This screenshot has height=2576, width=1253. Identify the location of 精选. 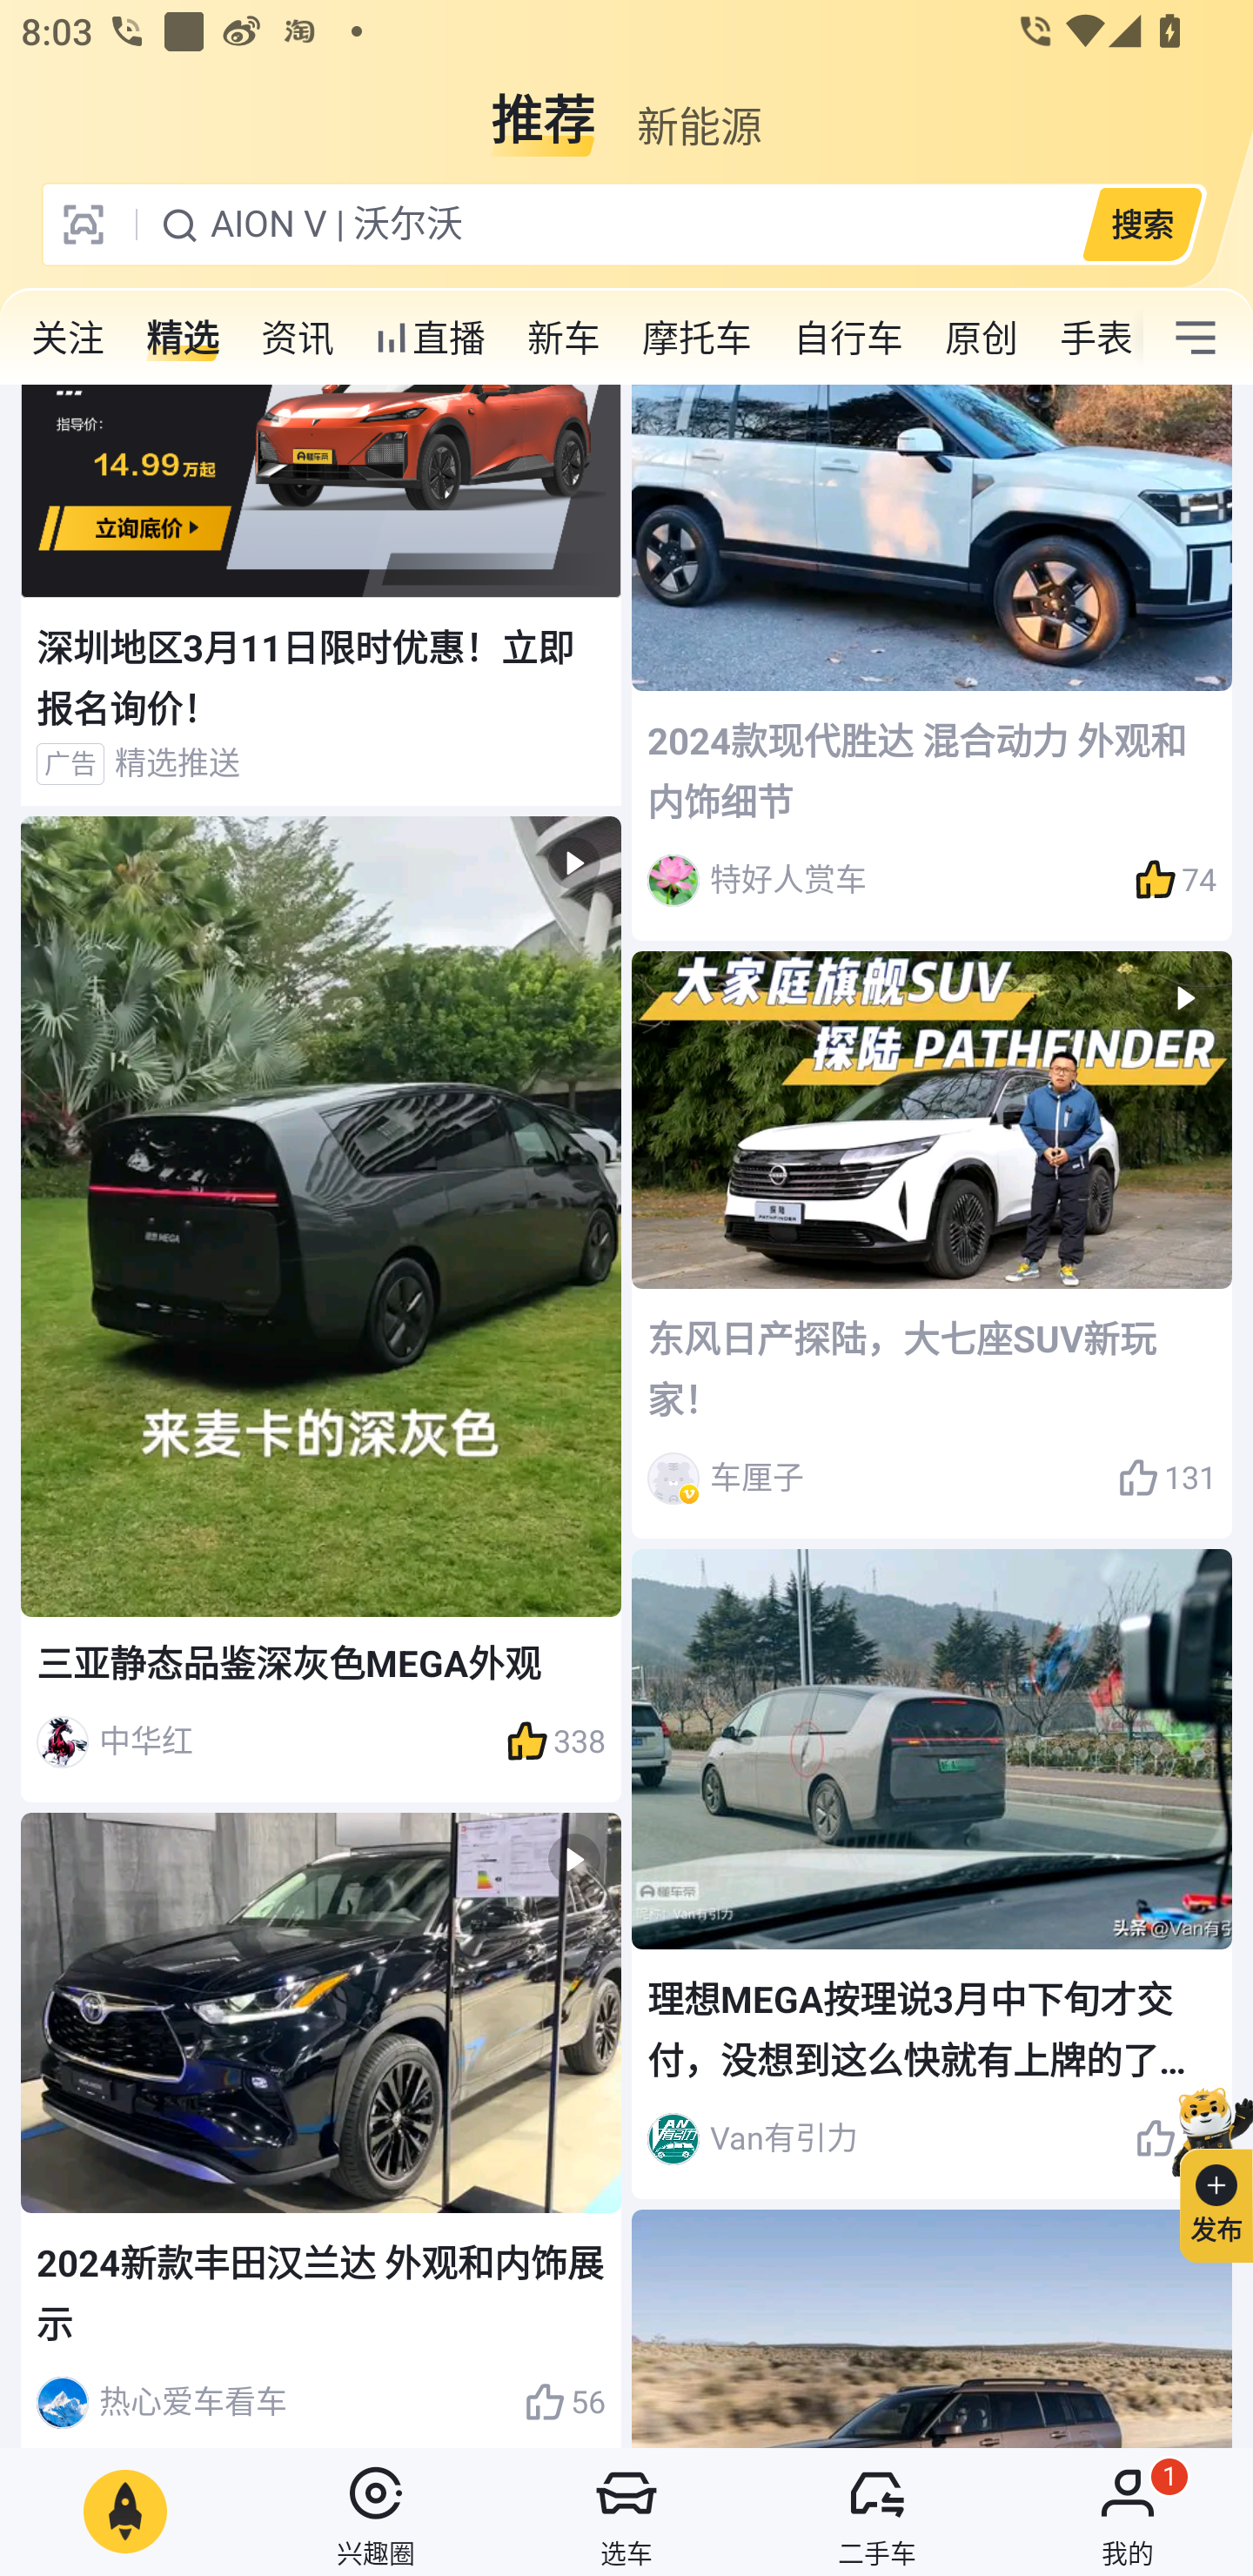
(183, 338).